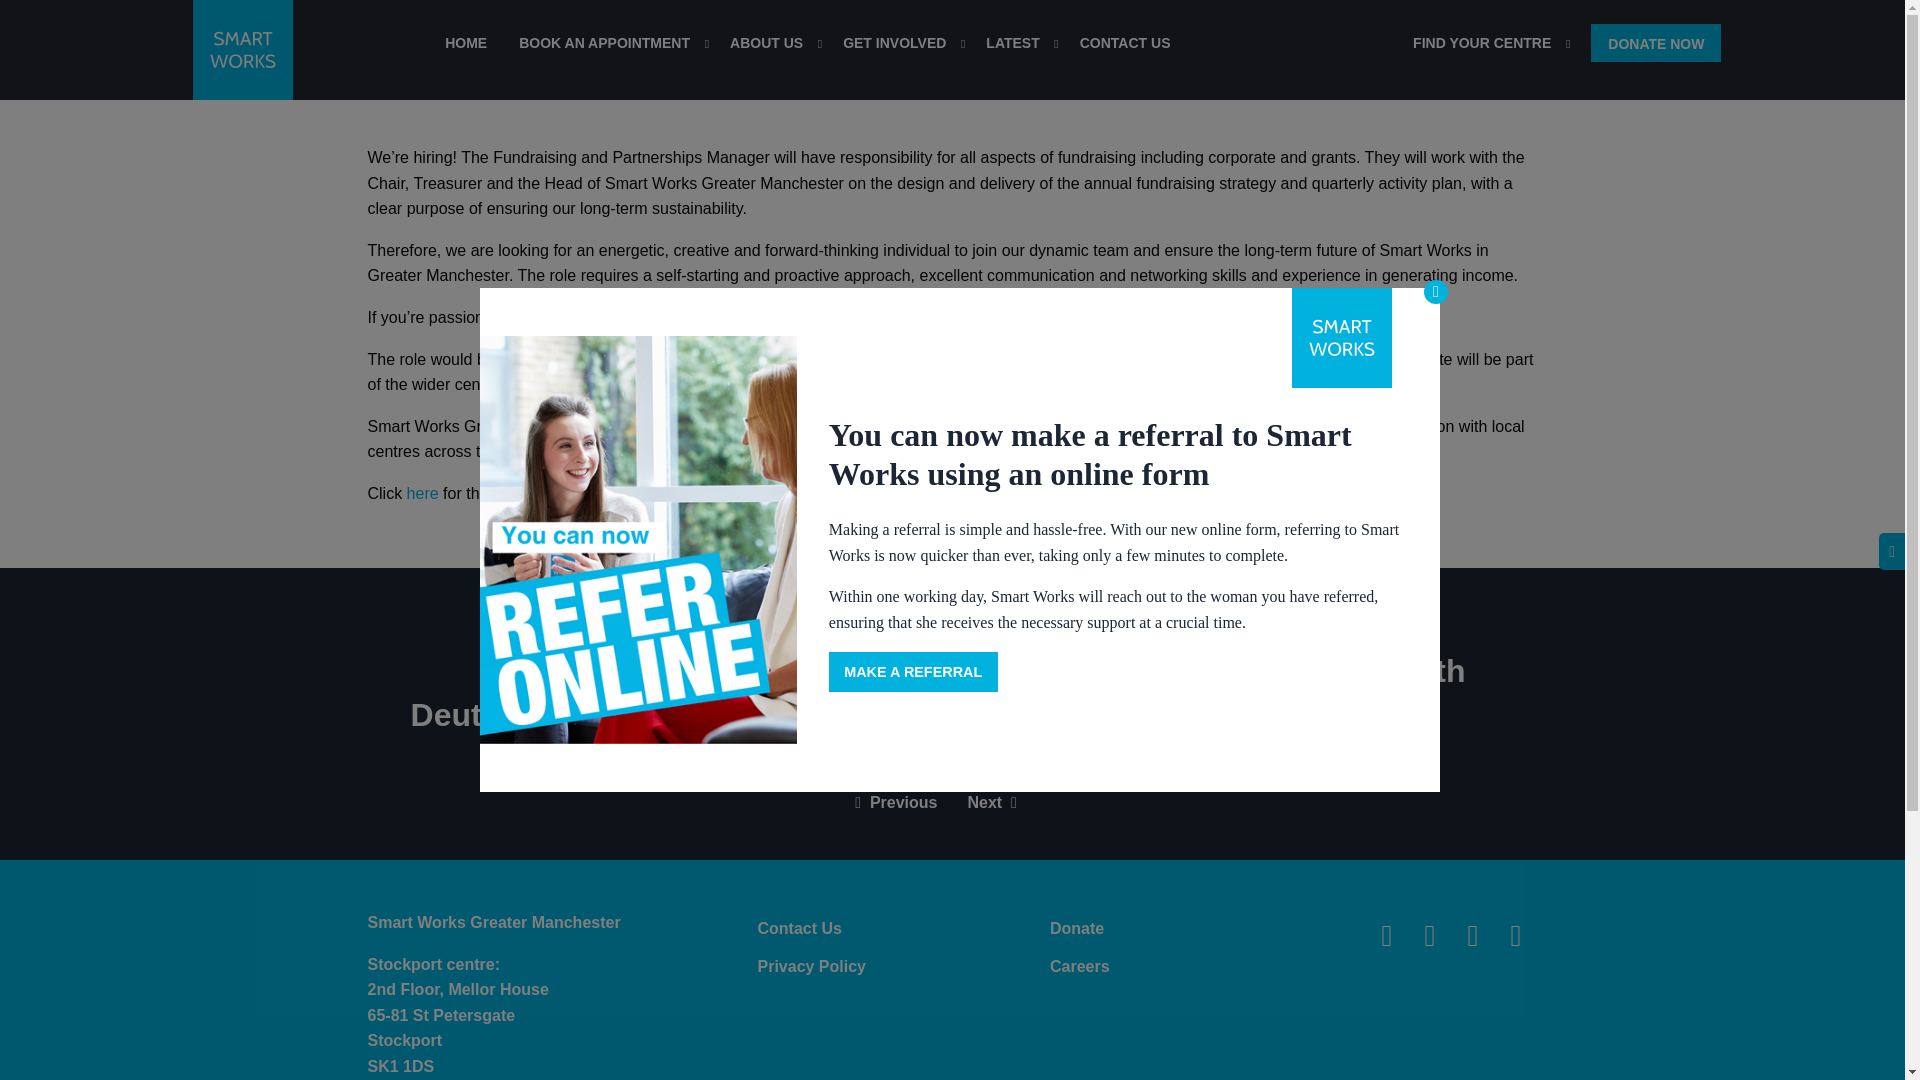 The width and height of the screenshot is (1920, 1080). Describe the element at coordinates (1196, 967) in the screenshot. I see `Careers` at that location.